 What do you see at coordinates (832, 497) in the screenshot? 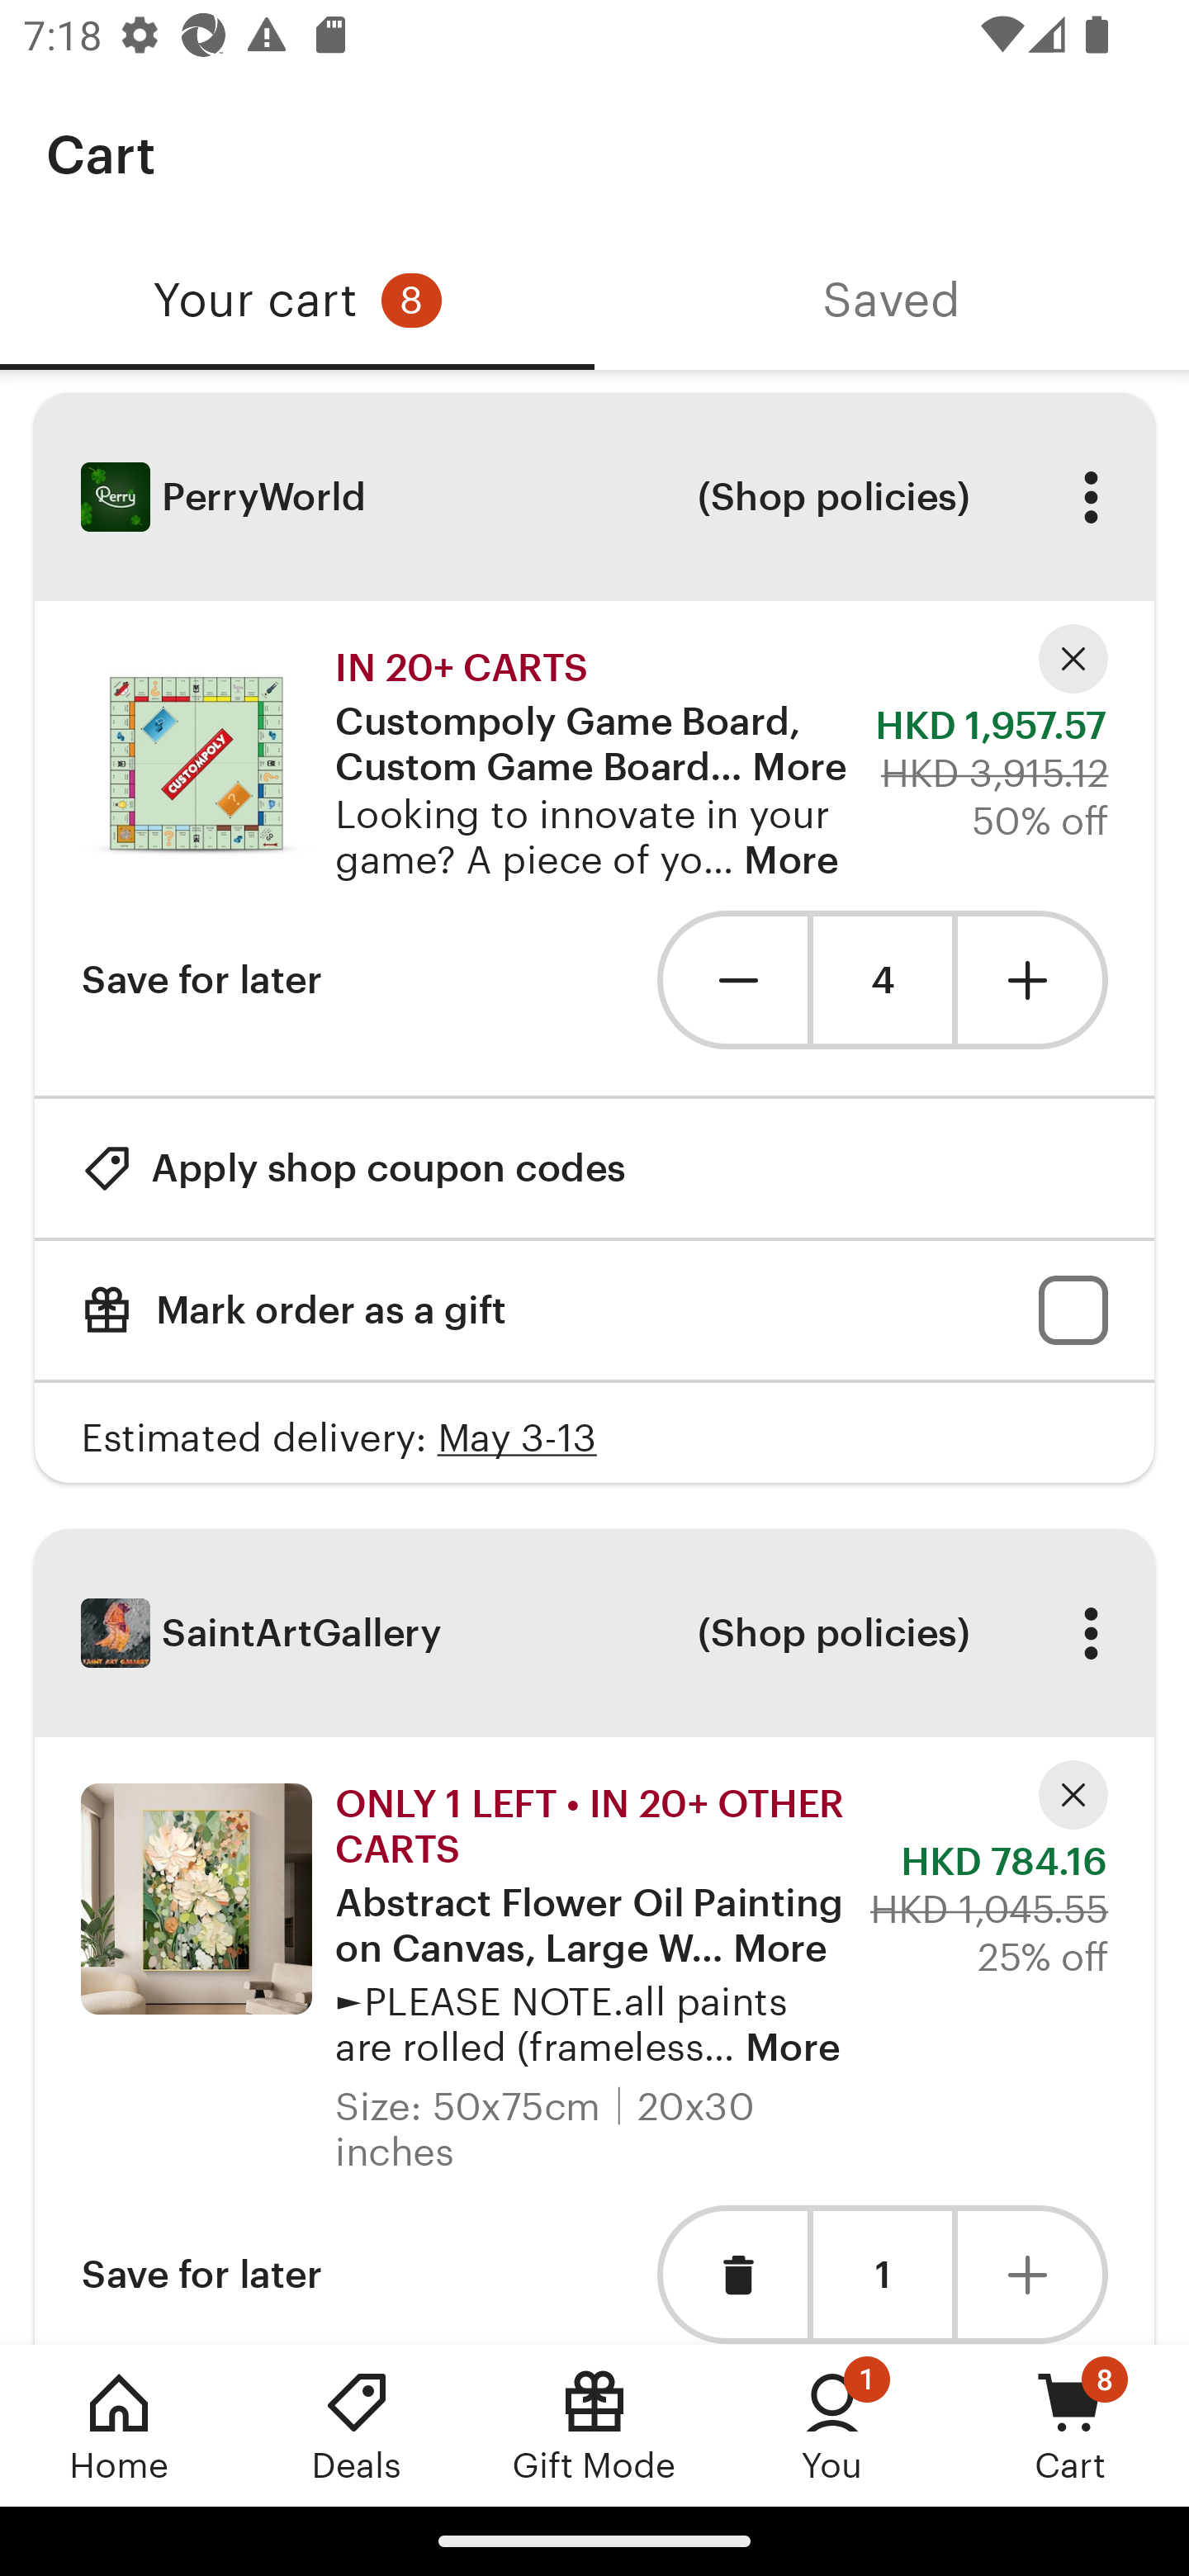
I see `(Shop policies)` at bounding box center [832, 497].